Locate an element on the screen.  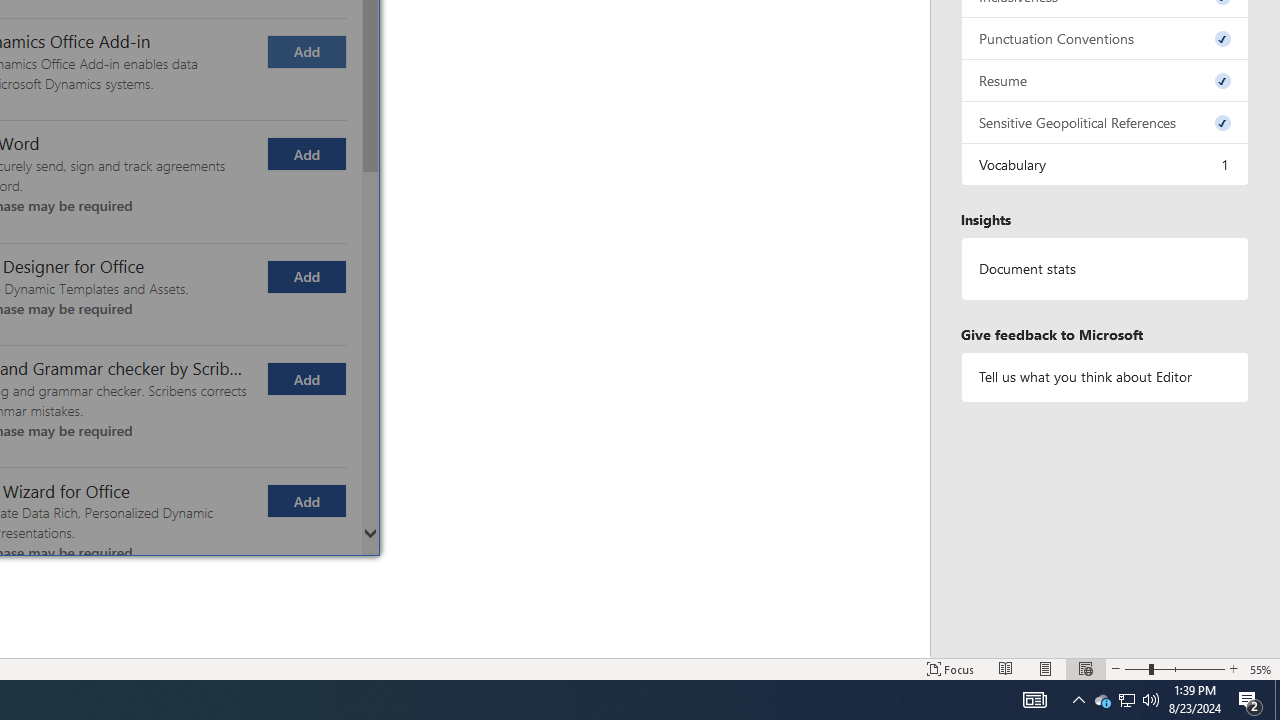
Document statistics is located at coordinates (1105, 269).